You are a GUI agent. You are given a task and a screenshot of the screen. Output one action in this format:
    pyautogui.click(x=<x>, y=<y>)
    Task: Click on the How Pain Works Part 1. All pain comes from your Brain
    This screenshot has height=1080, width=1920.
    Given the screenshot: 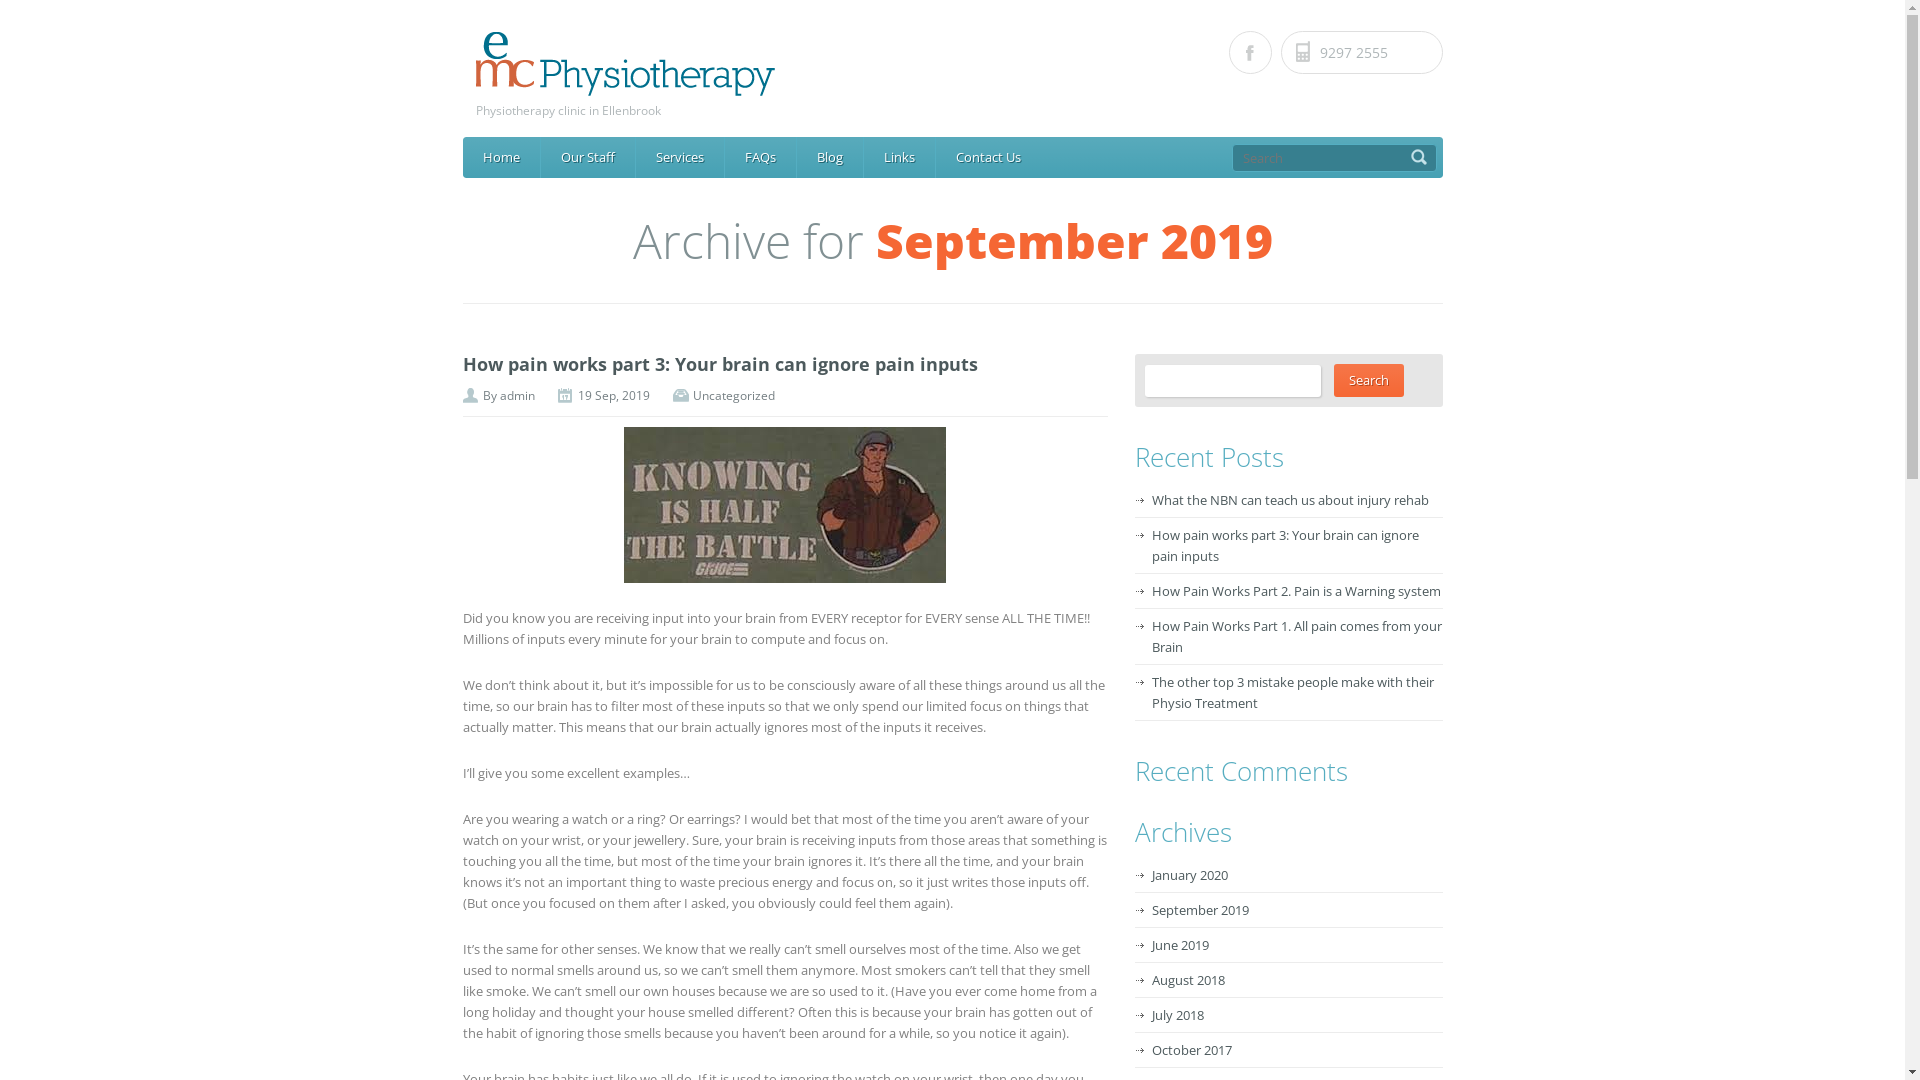 What is the action you would take?
    pyautogui.click(x=1297, y=636)
    